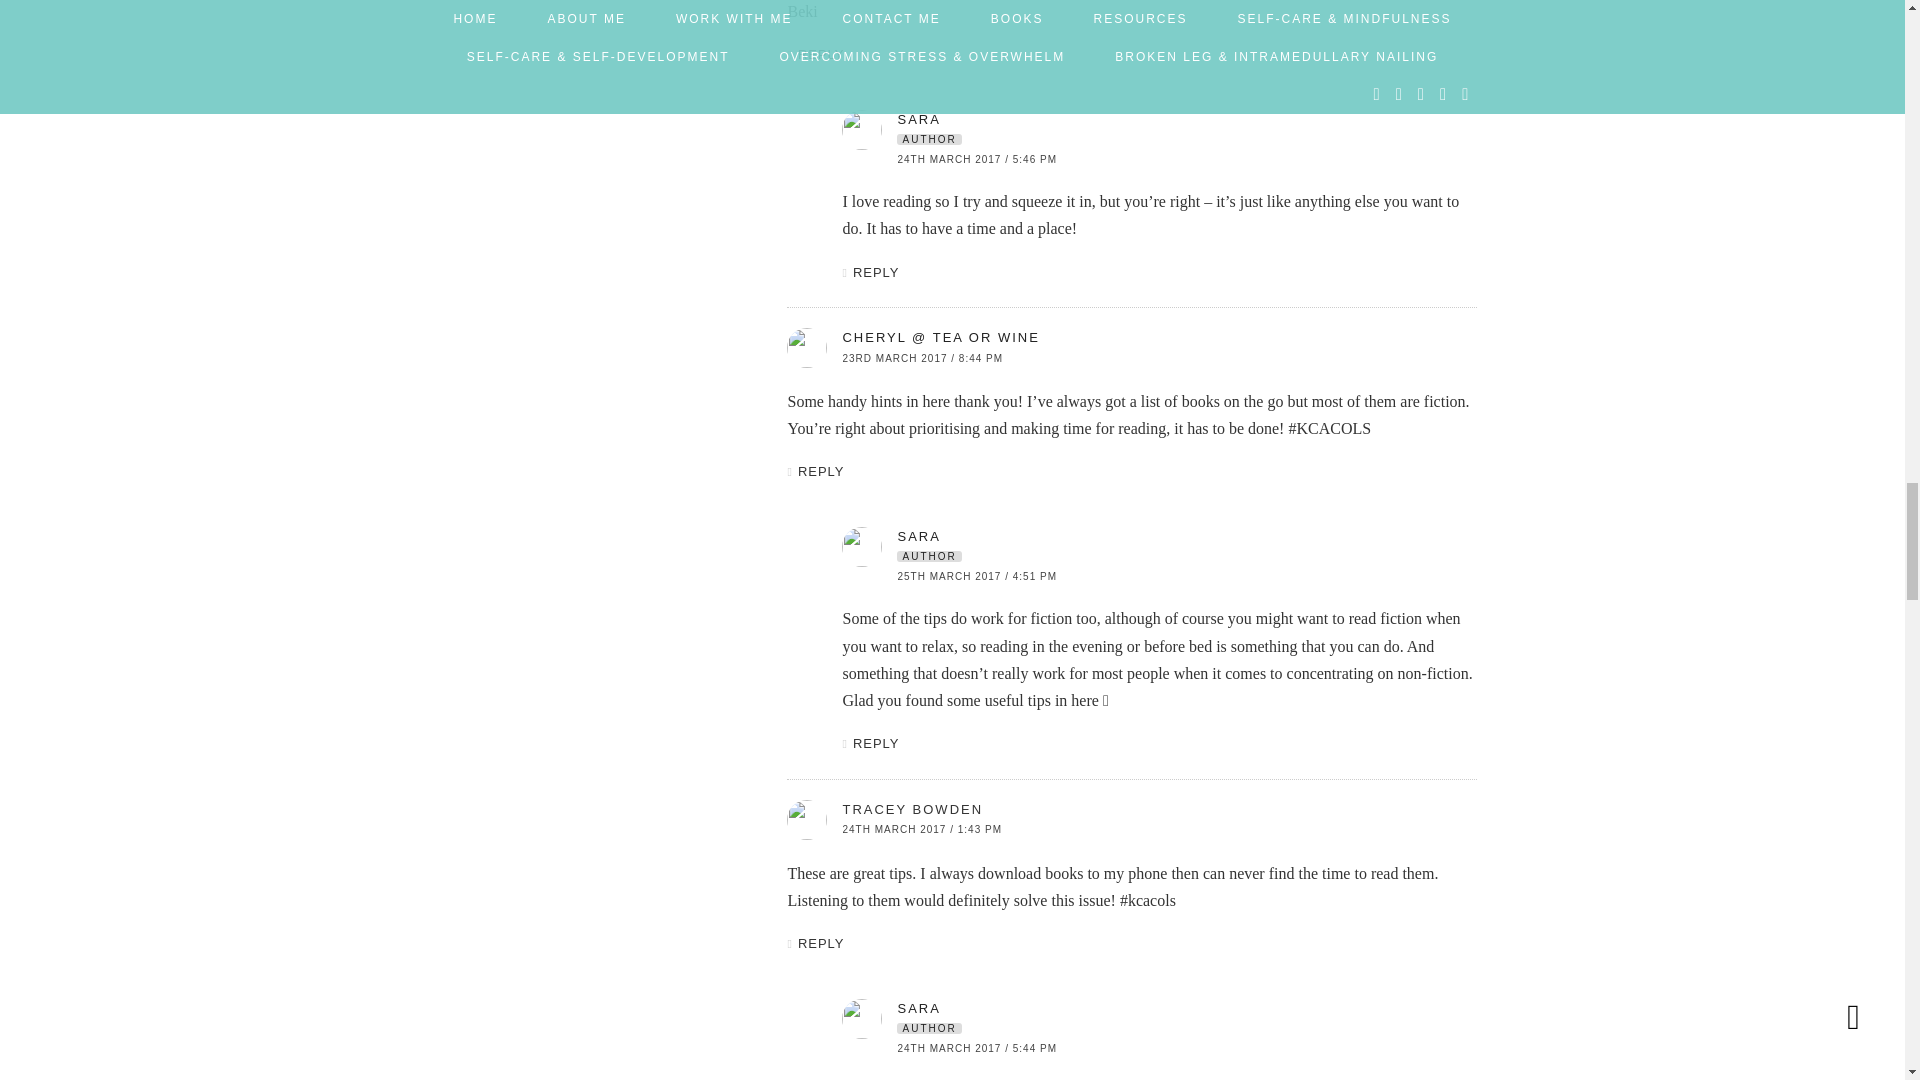  What do you see at coordinates (821, 54) in the screenshot?
I see `REPLY` at bounding box center [821, 54].